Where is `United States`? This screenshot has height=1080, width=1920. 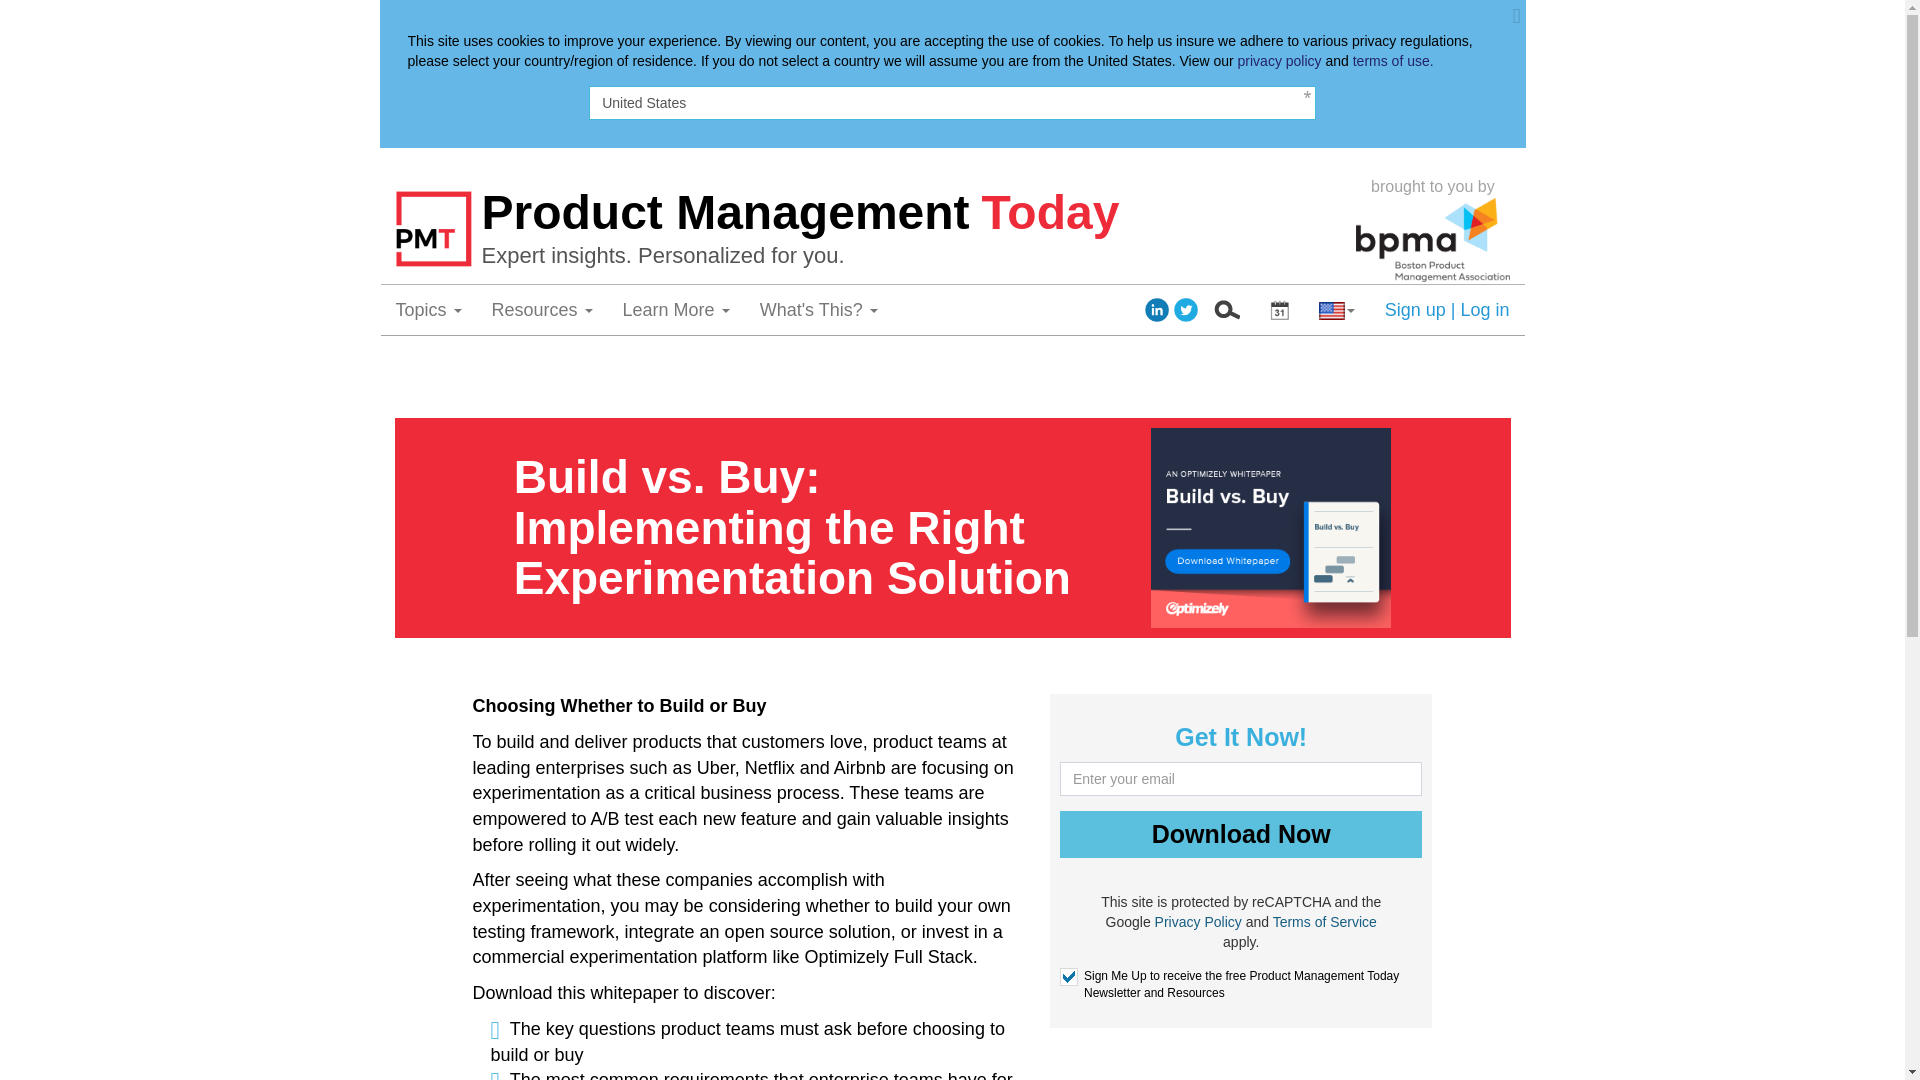
United States is located at coordinates (952, 102).